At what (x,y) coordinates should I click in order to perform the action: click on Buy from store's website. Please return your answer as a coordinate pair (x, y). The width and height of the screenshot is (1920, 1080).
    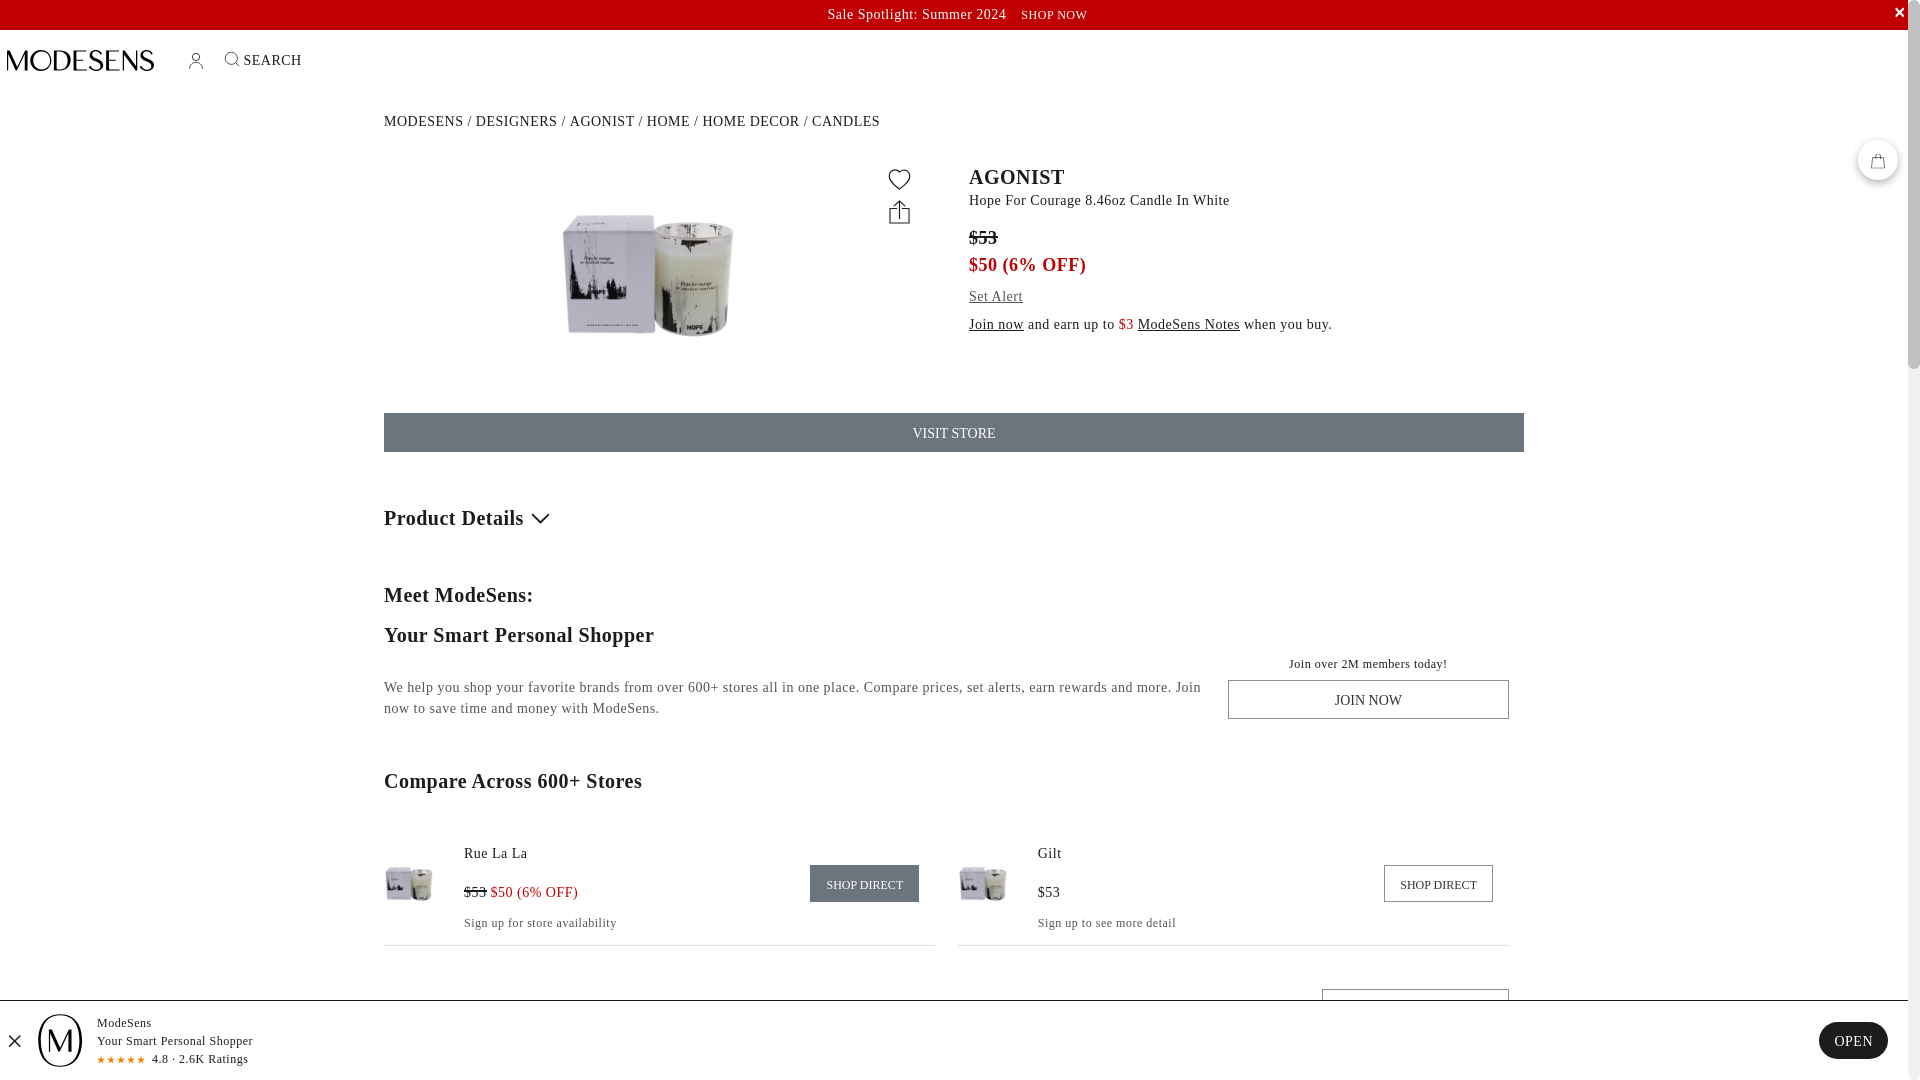
    Looking at the image, I should click on (864, 883).